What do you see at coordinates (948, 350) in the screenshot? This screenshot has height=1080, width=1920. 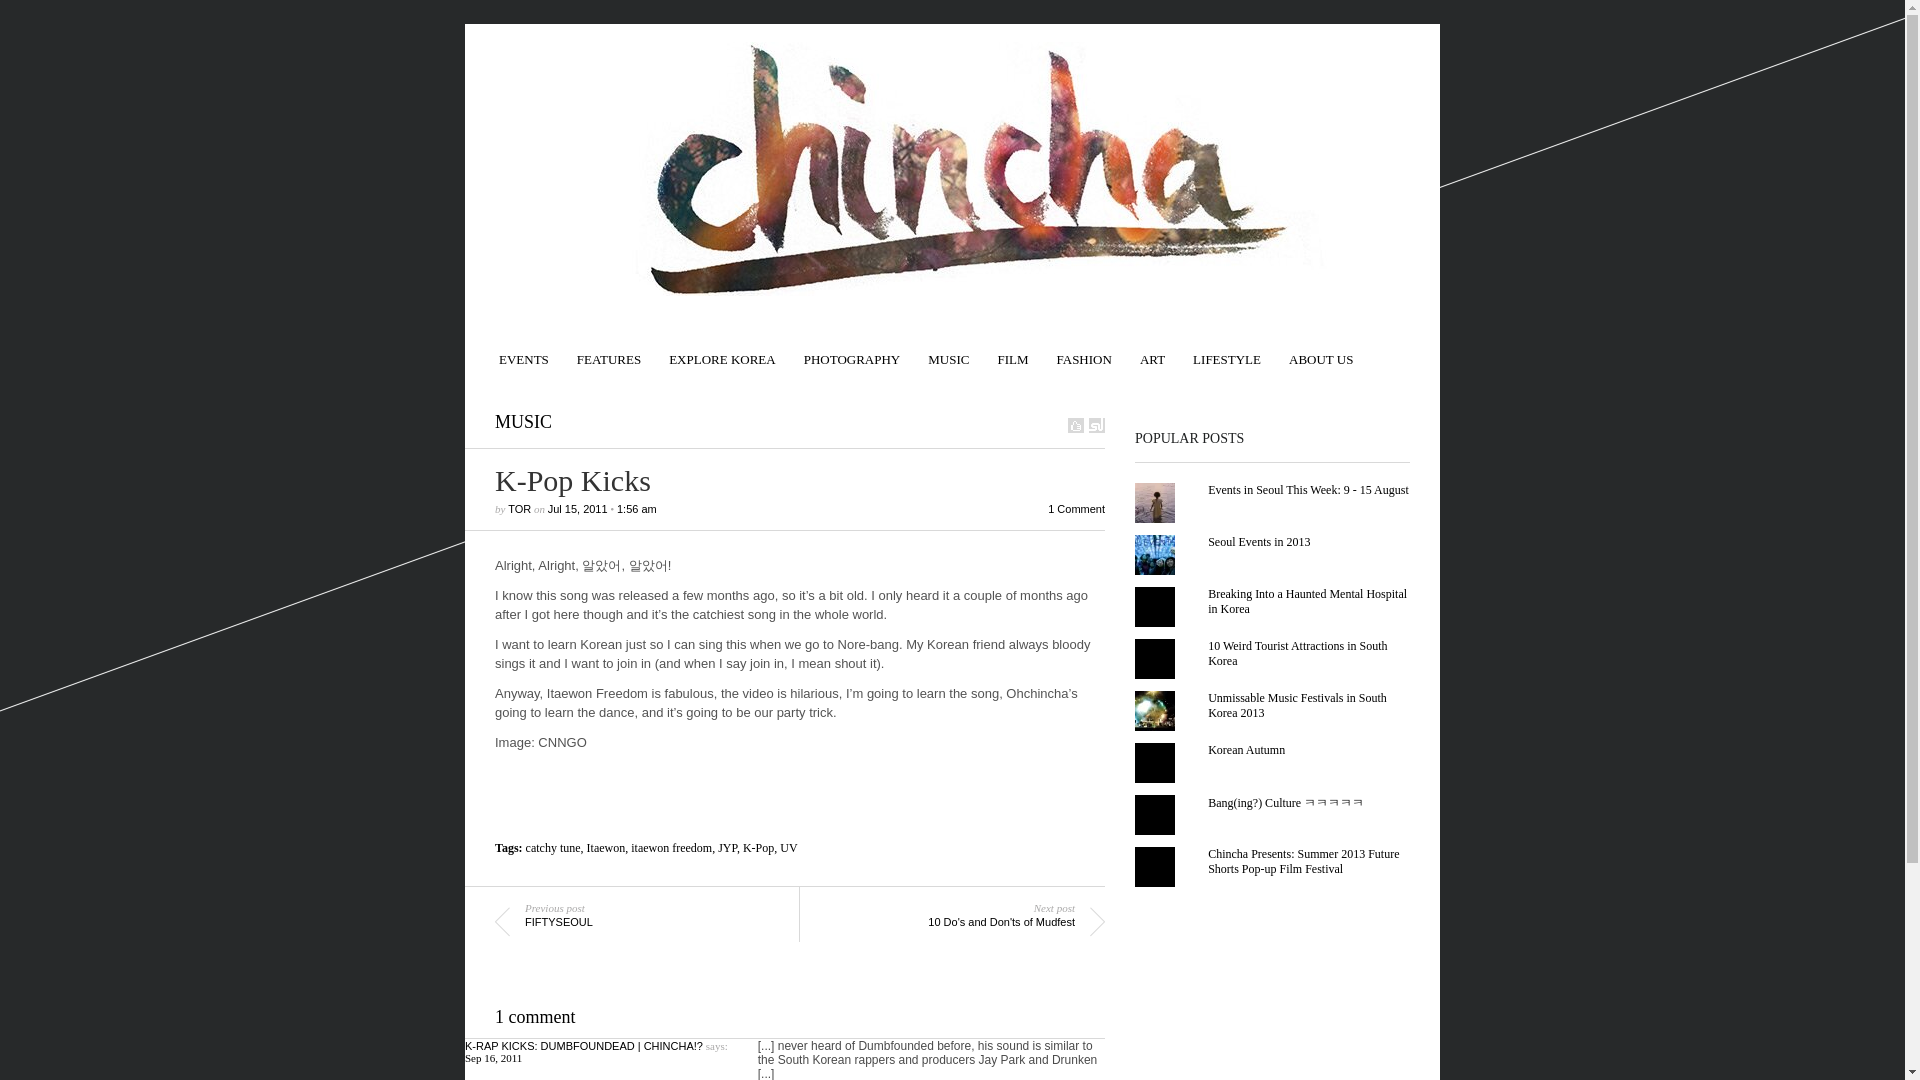 I see `Korean Music` at bounding box center [948, 350].